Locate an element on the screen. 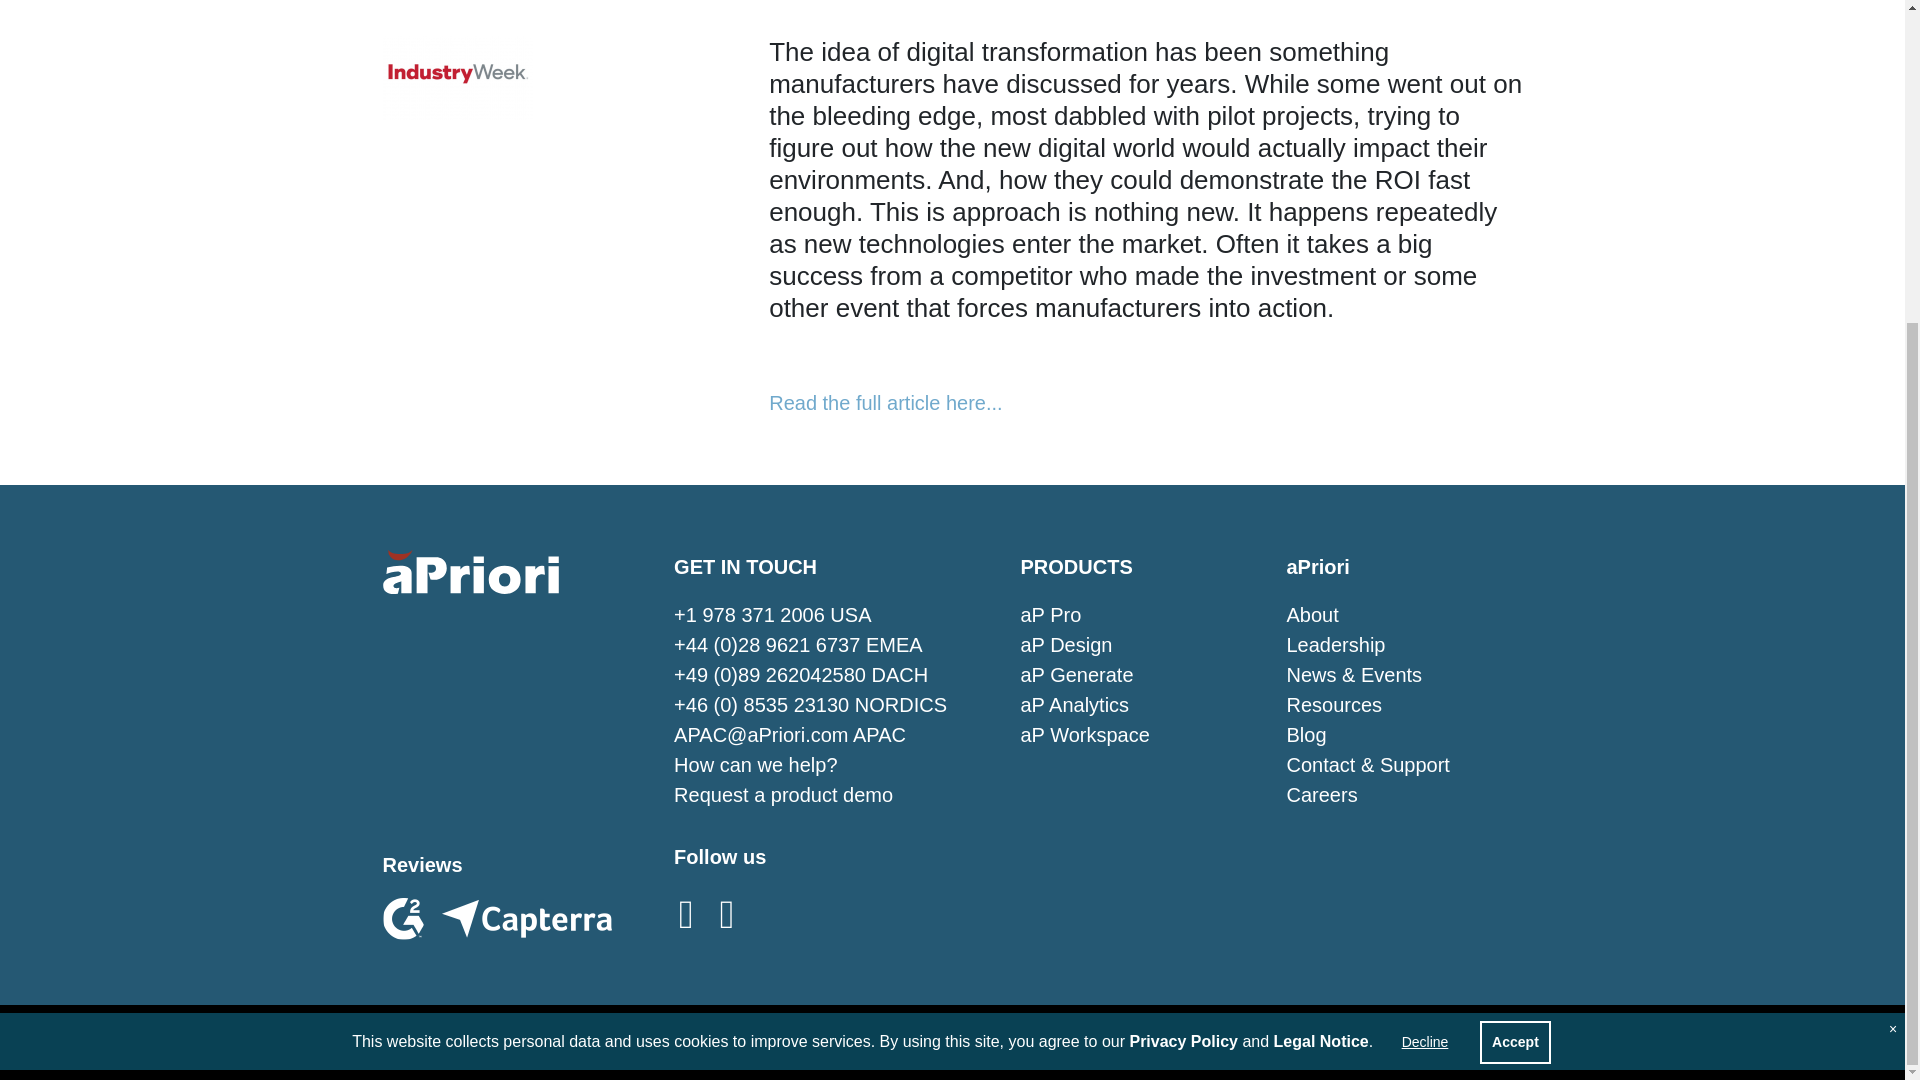 This screenshot has height=1080, width=1920. Resources is located at coordinates (1334, 705).